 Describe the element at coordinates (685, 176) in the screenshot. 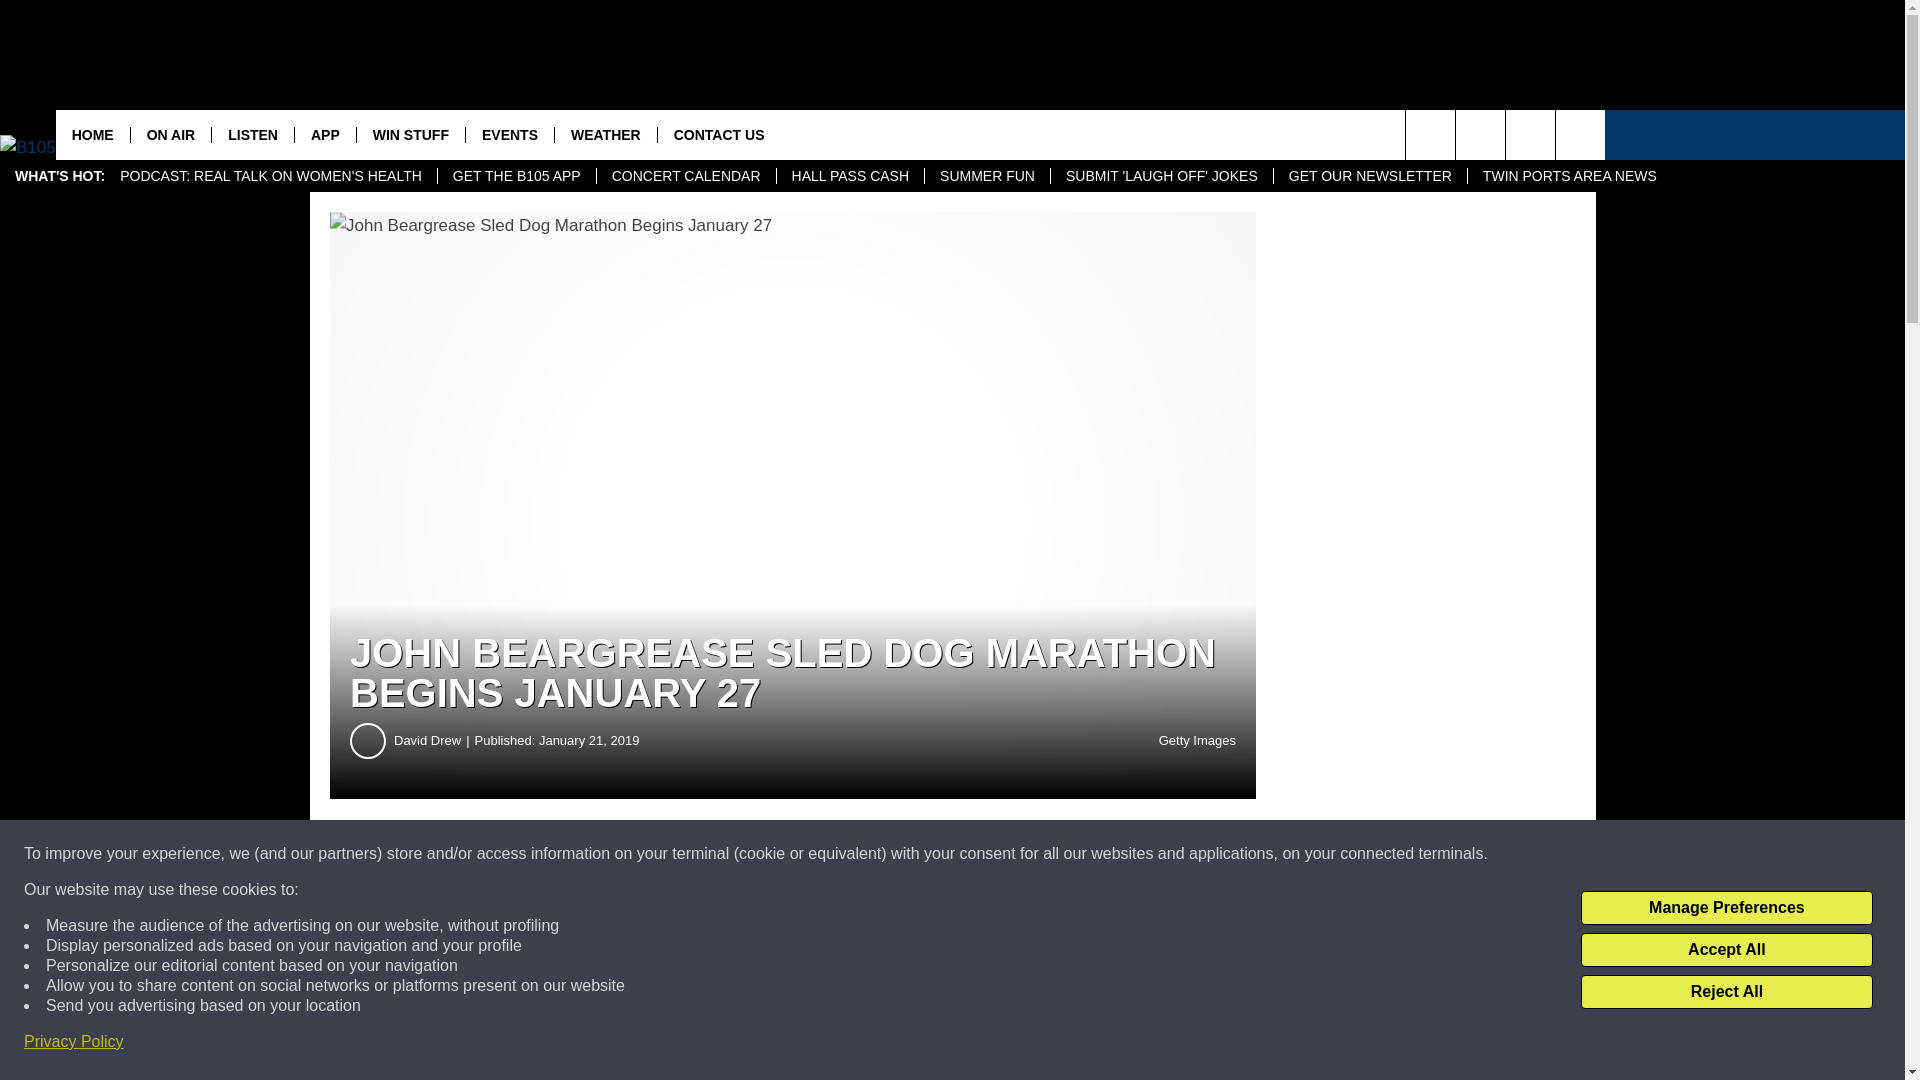

I see `CONCERT CALENDAR` at that location.